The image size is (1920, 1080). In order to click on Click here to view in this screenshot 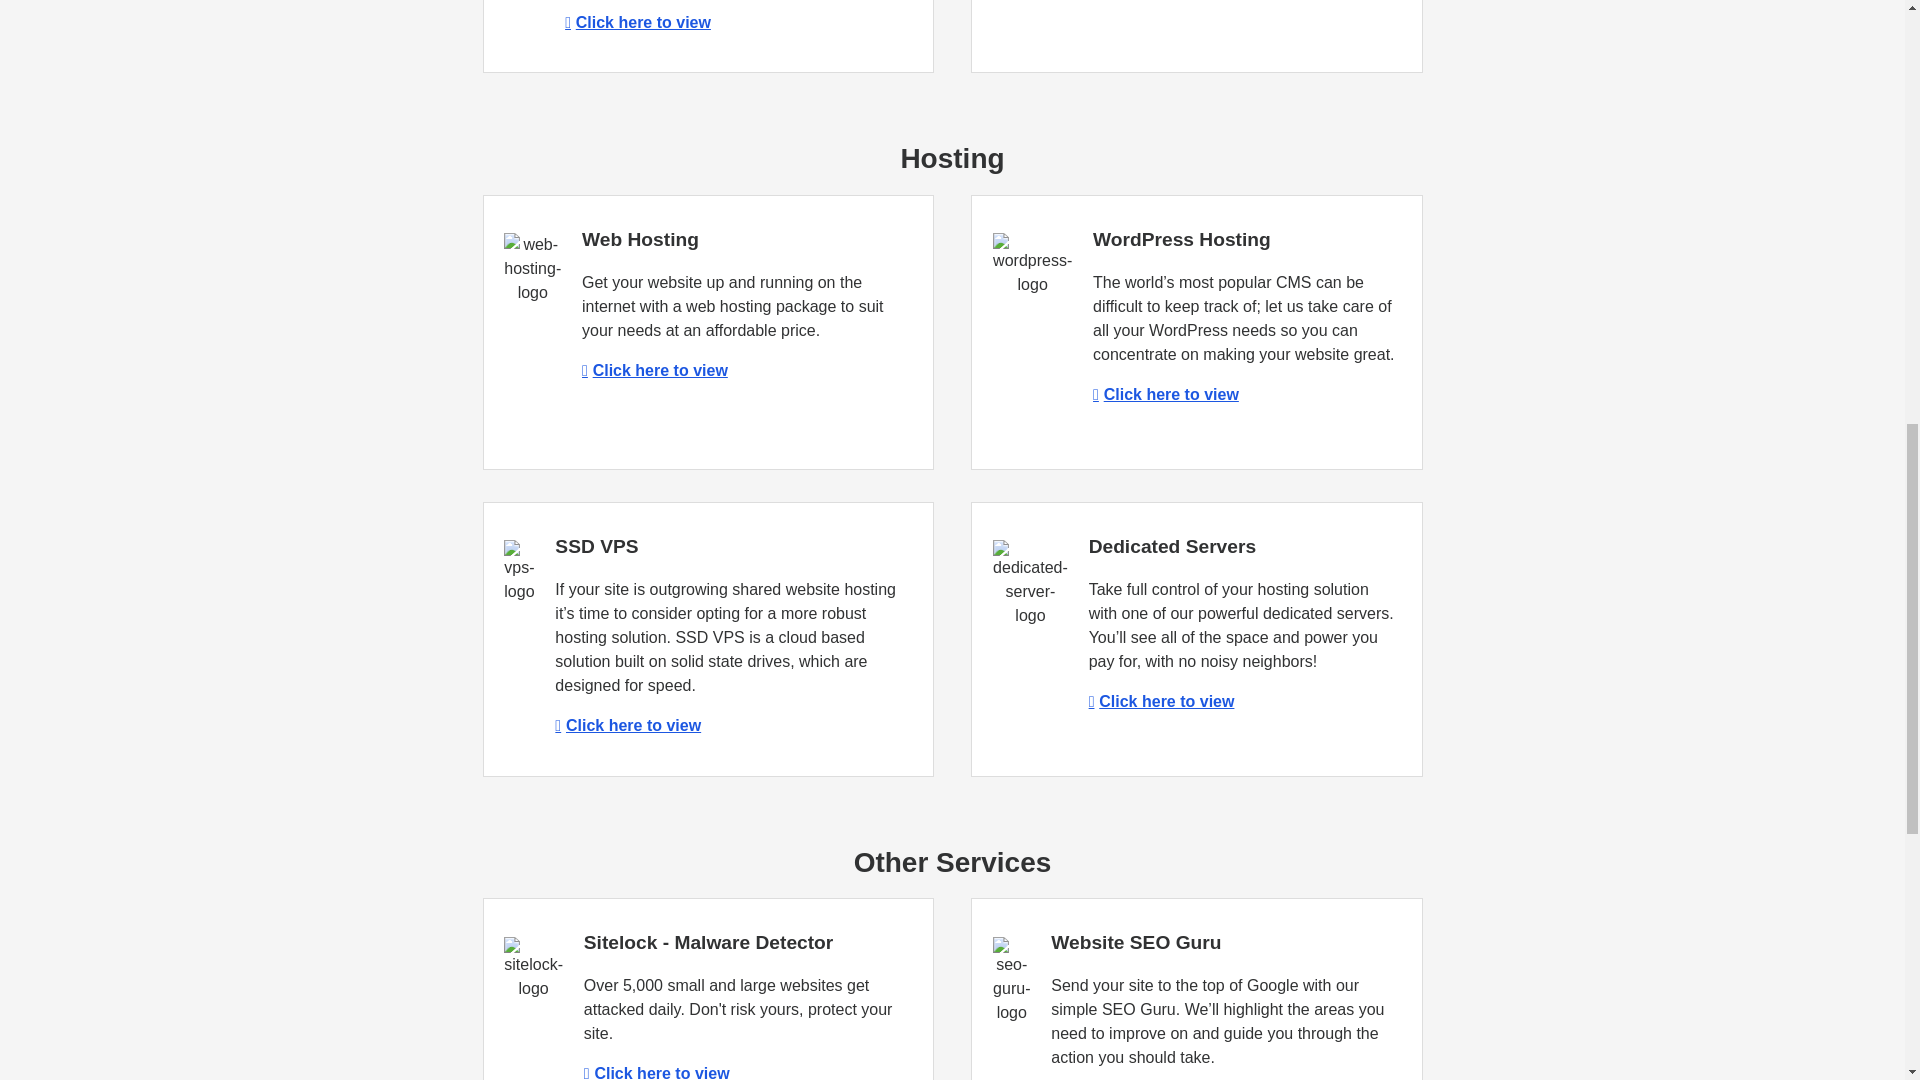, I will do `click(637, 22)`.